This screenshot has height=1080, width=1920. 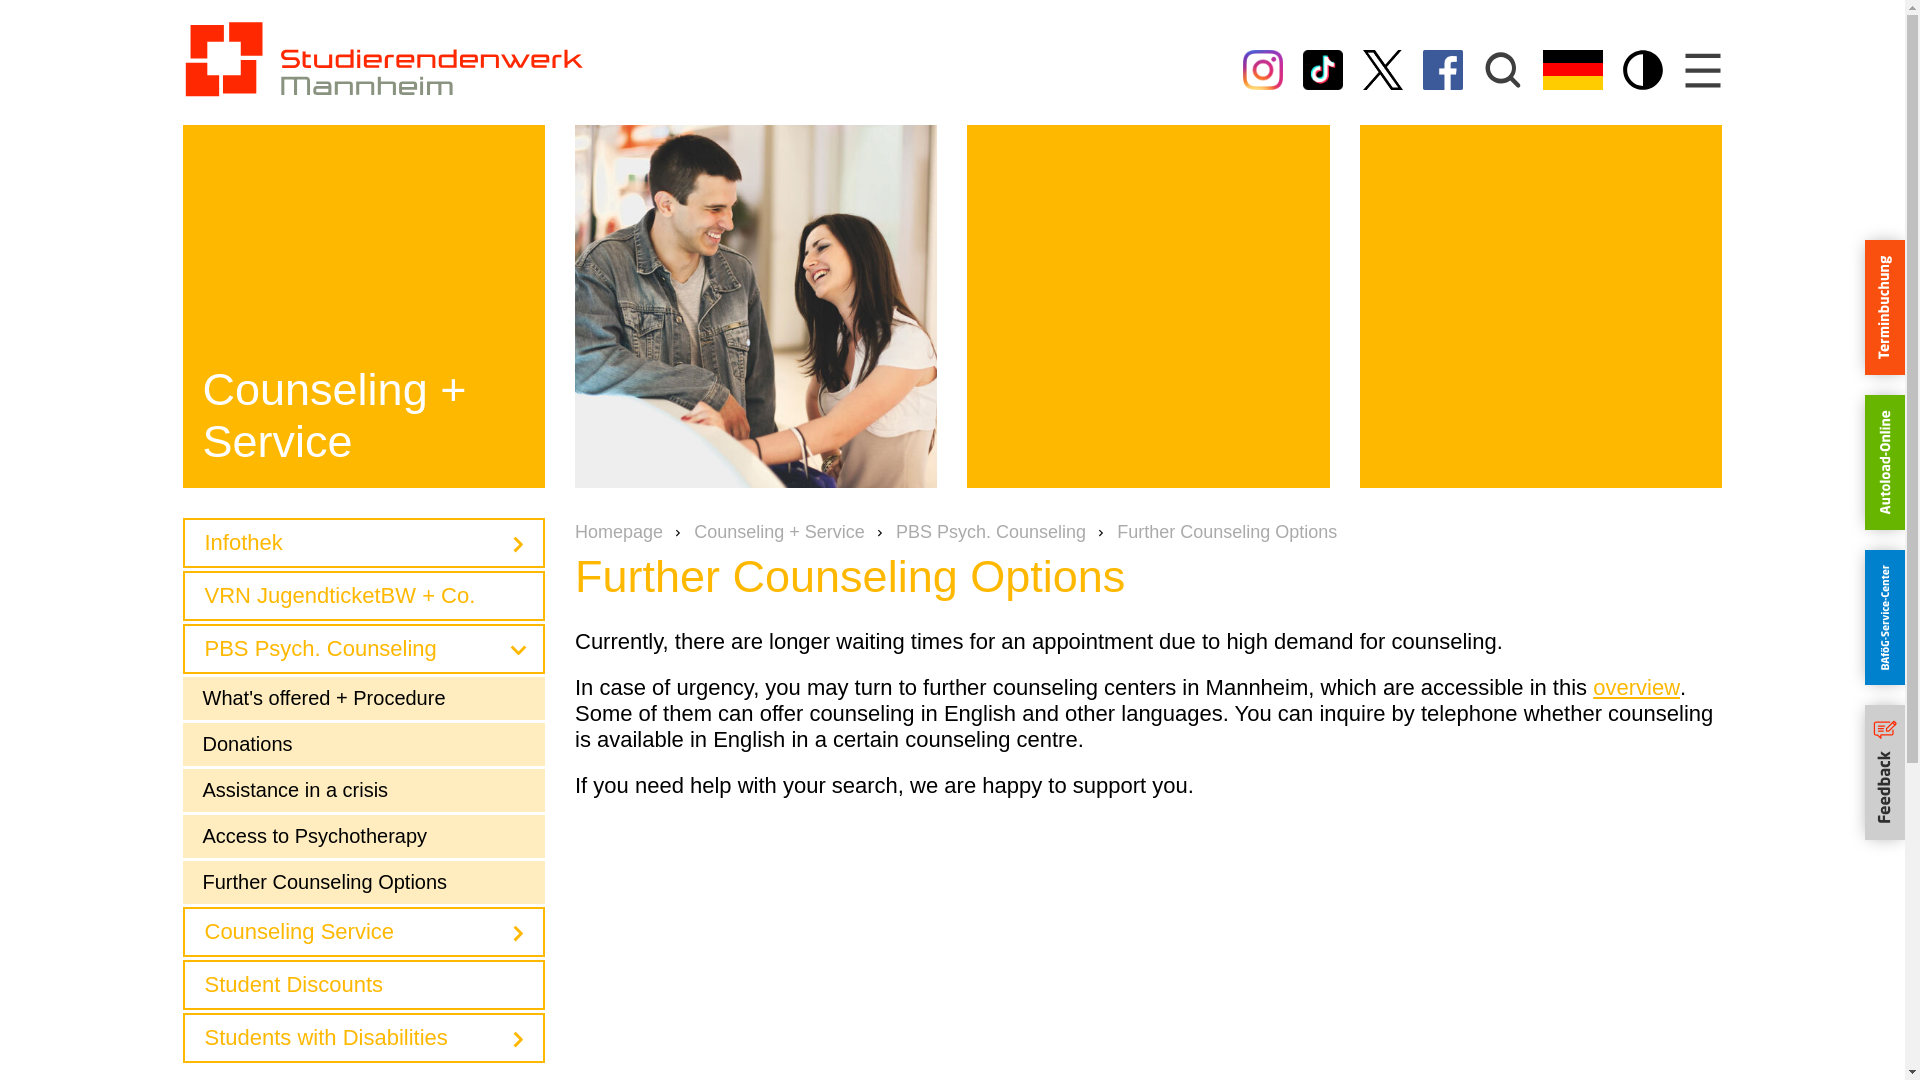 What do you see at coordinates (1262, 69) in the screenshot?
I see `Go to the Instagram page` at bounding box center [1262, 69].